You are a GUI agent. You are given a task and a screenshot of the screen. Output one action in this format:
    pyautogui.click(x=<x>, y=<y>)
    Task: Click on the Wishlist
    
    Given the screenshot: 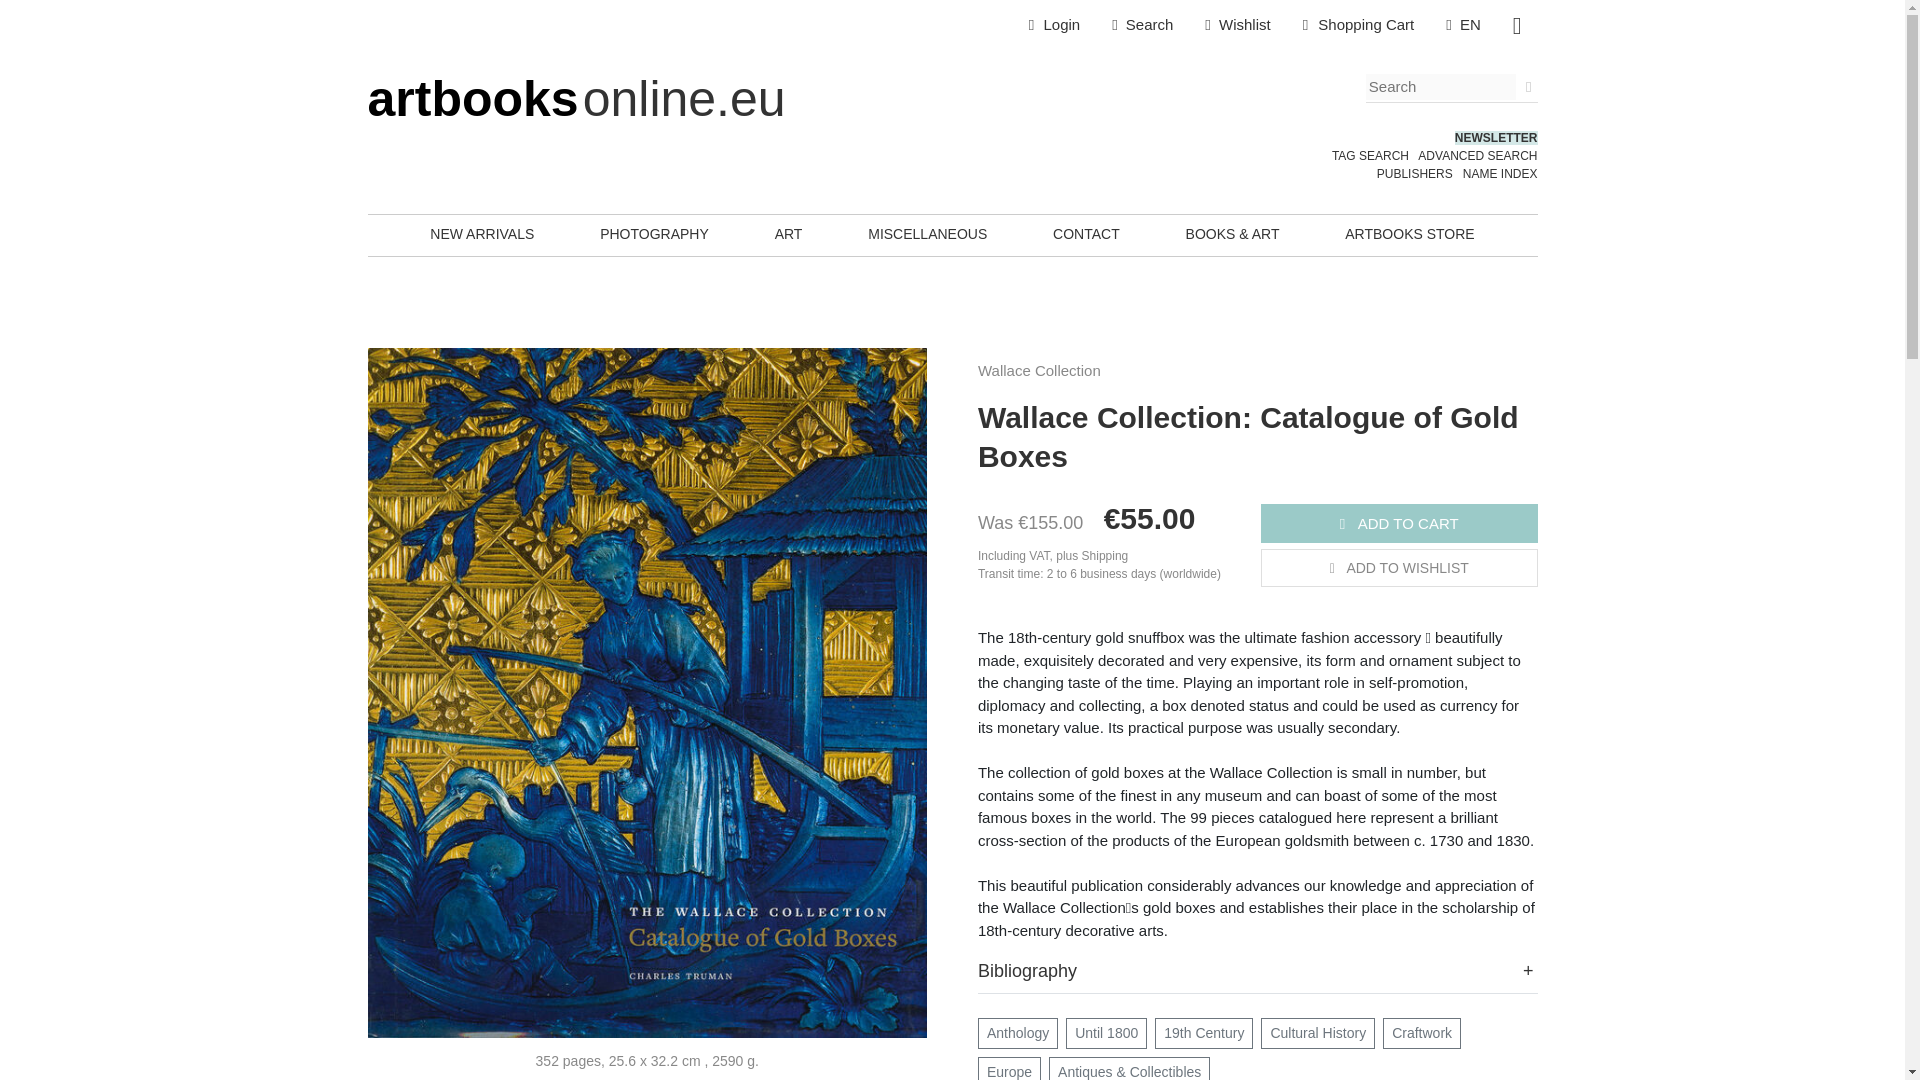 What is the action you would take?
    pyautogui.click(x=1237, y=25)
    